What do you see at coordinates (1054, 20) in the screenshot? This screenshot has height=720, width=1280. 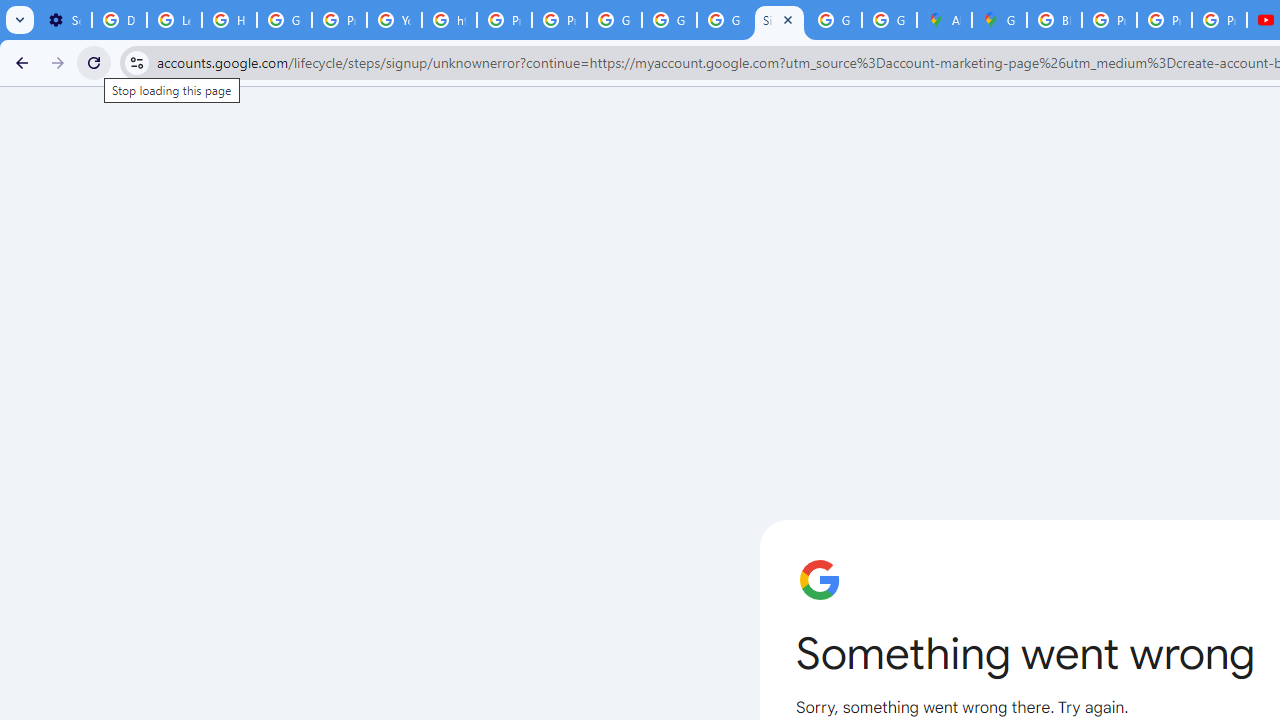 I see `Blogger Policies and Guidelines - Transparency Center` at bounding box center [1054, 20].